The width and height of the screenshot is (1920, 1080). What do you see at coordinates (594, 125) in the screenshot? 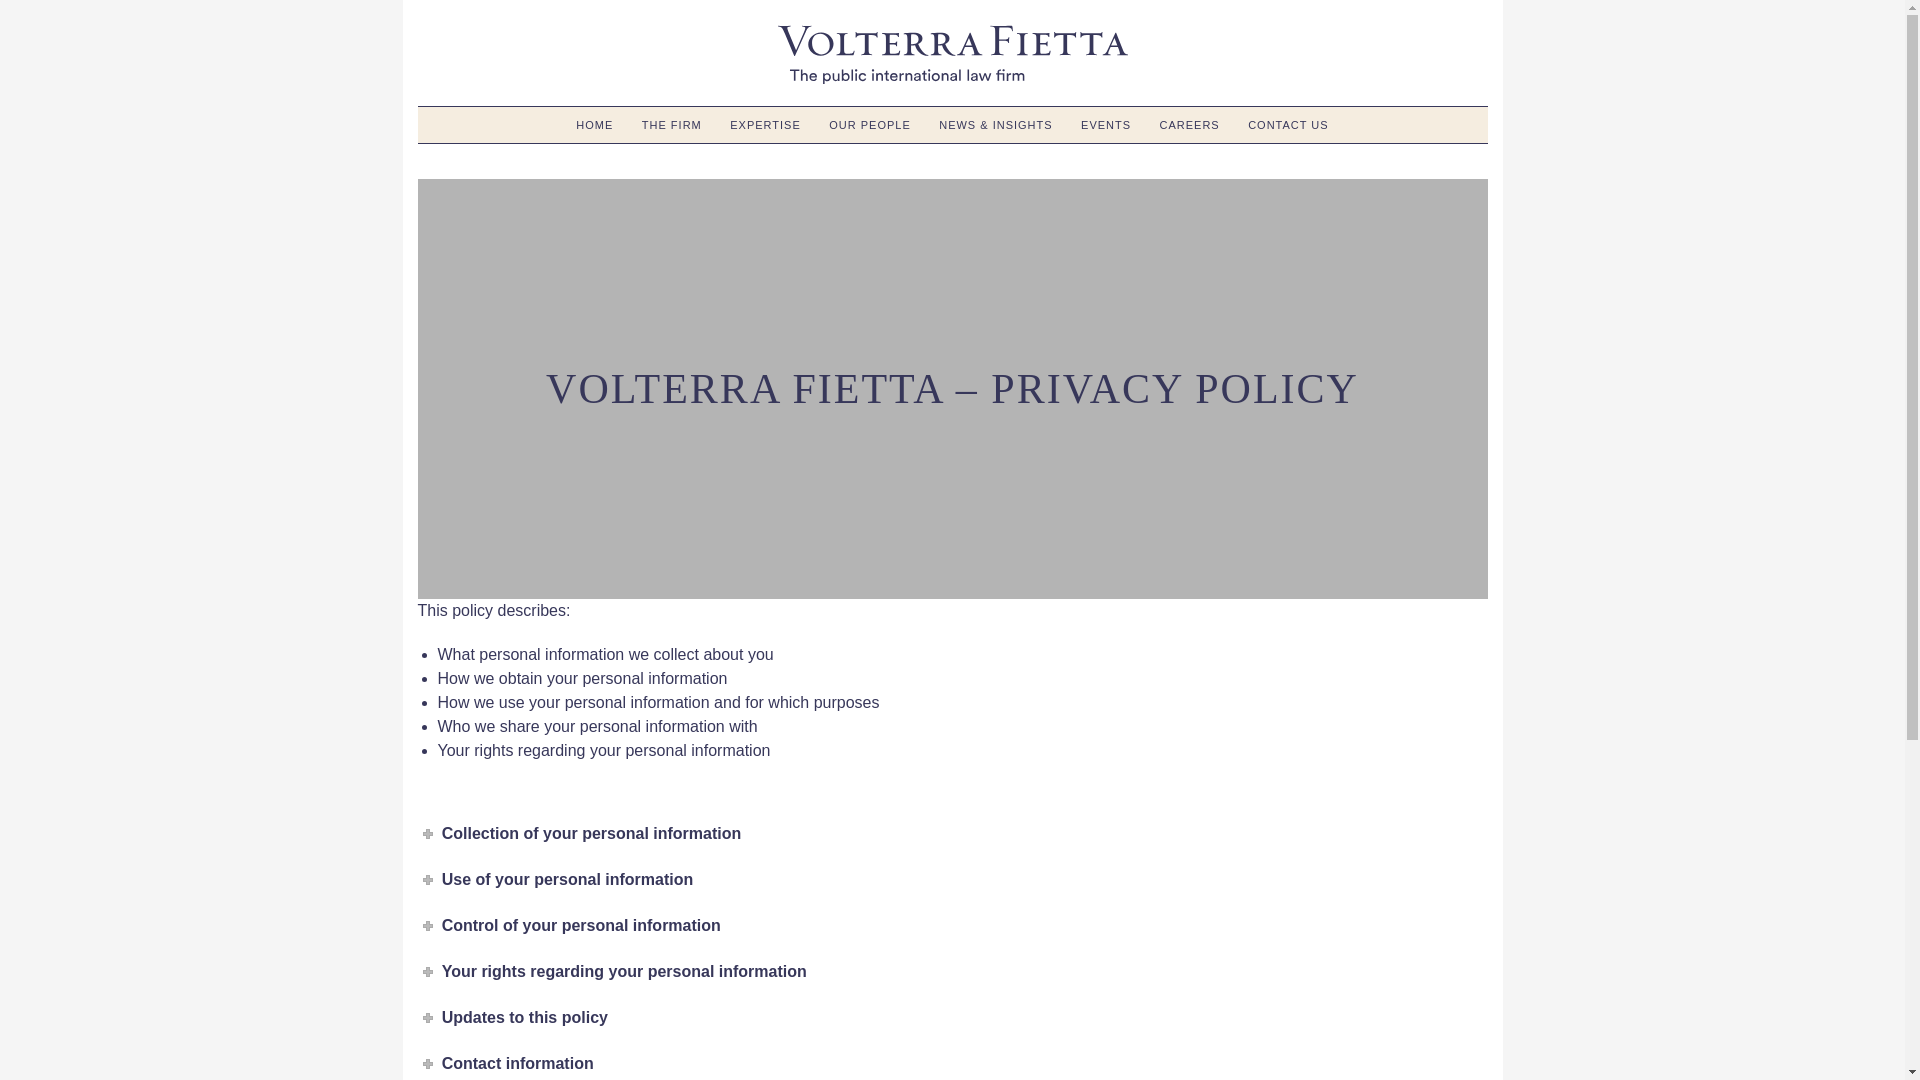
I see `HOME` at bounding box center [594, 125].